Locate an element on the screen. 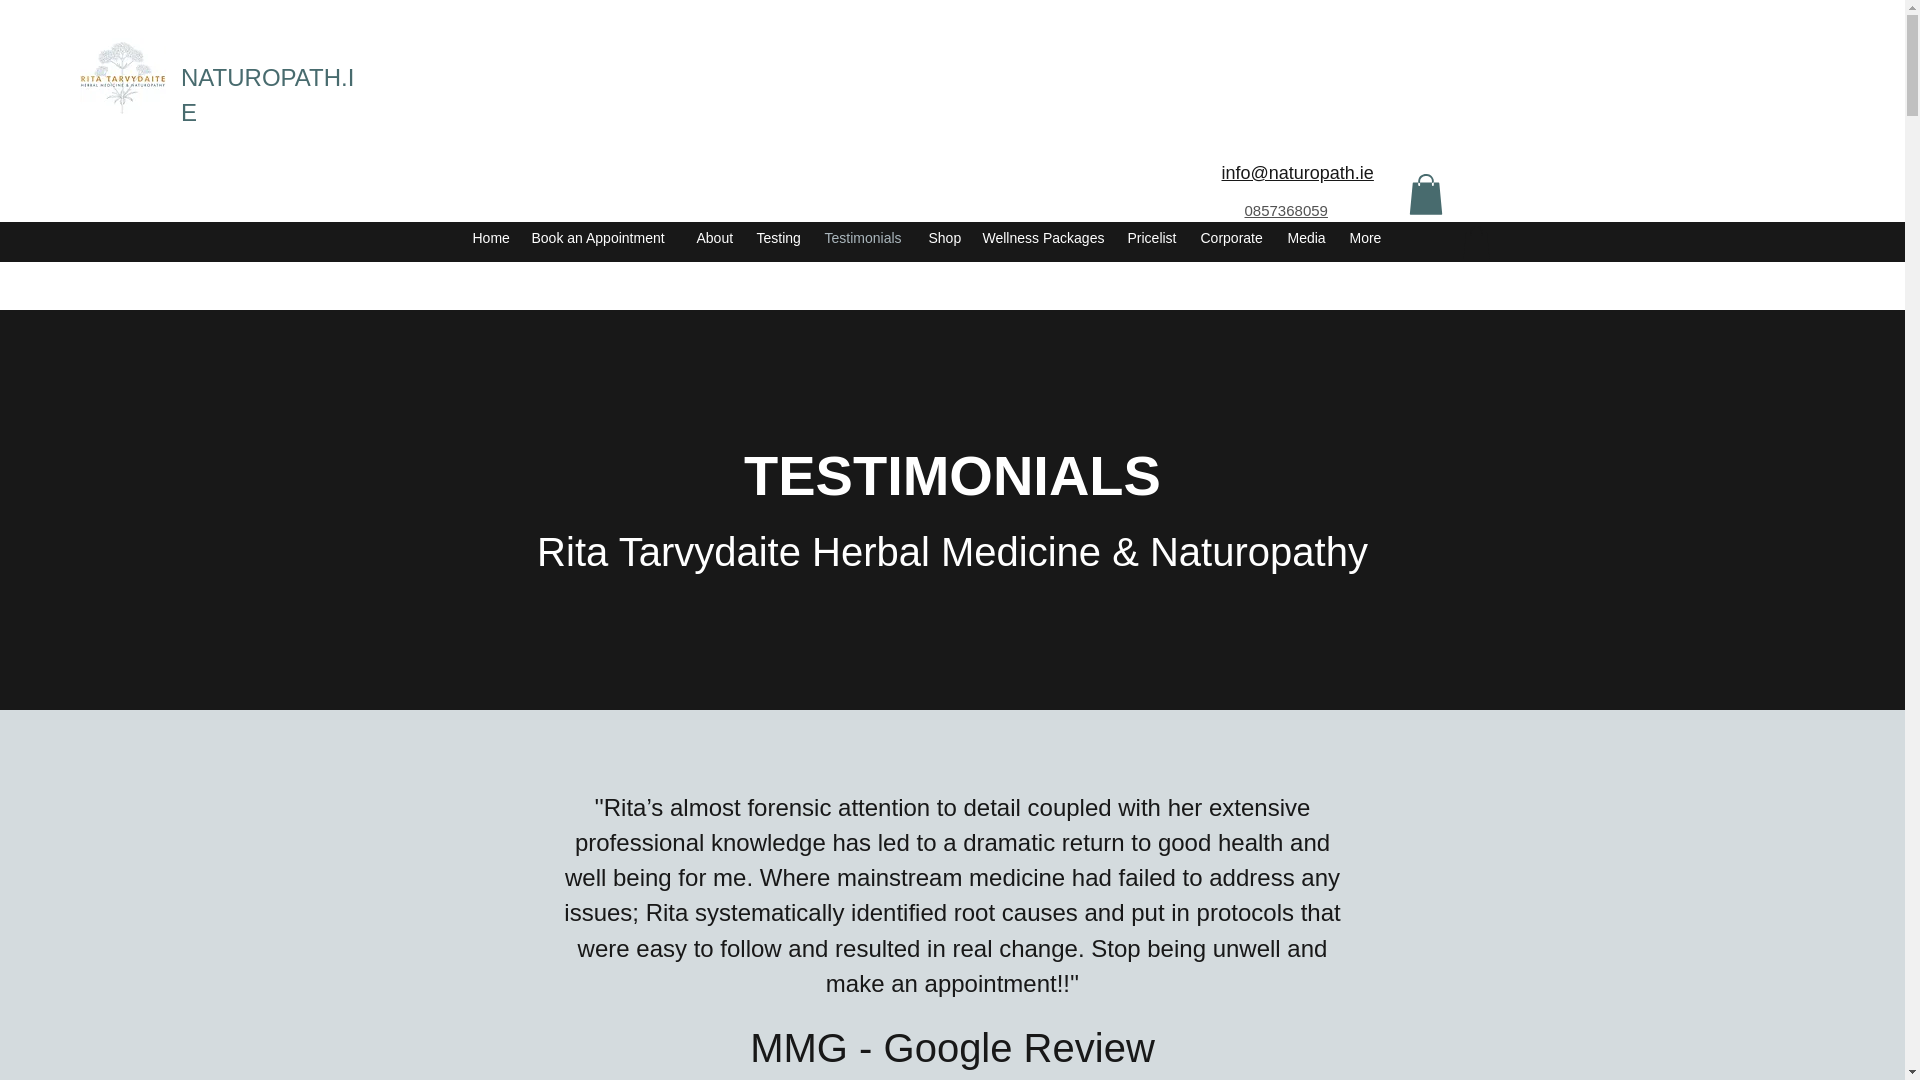  Wellness Packages is located at coordinates (1044, 237).